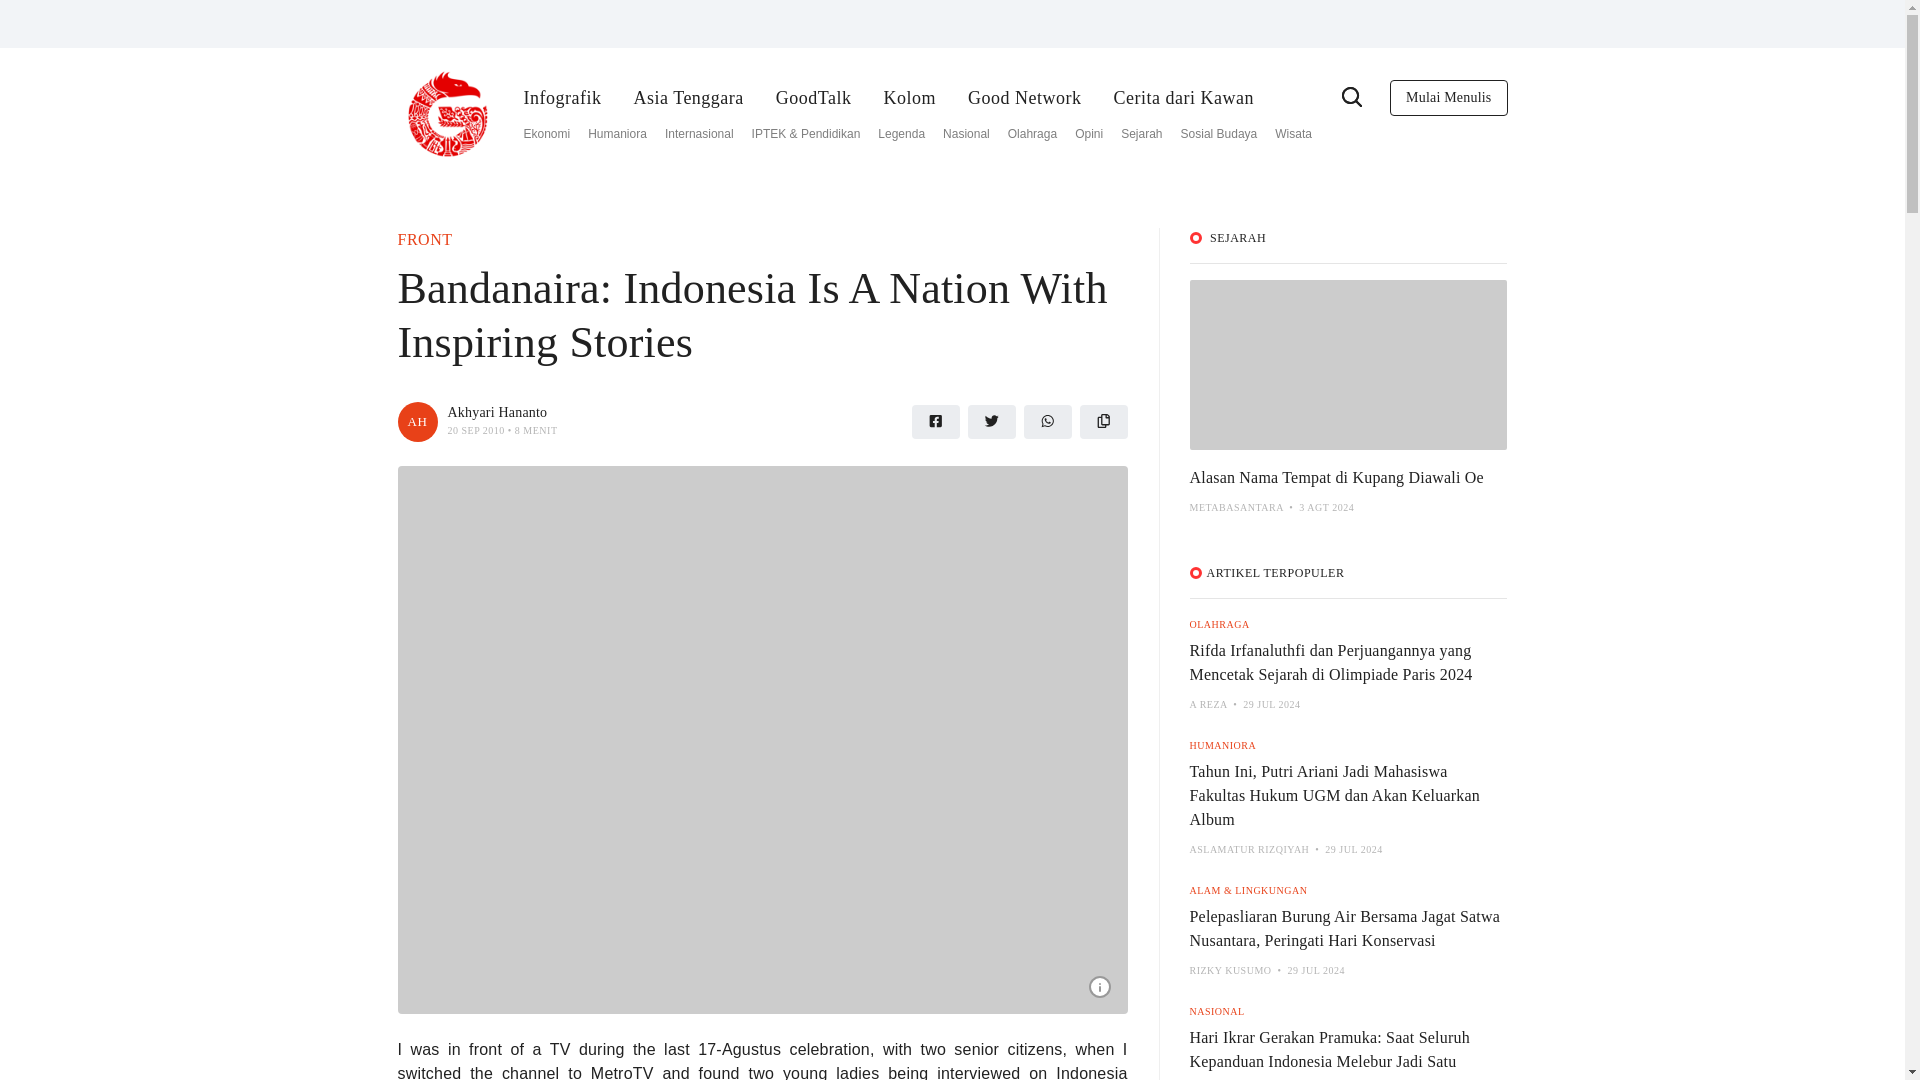 Image resolution: width=1920 pixels, height=1080 pixels. Describe the element at coordinates (1183, 98) in the screenshot. I see `Cerita dari Kawan` at that location.